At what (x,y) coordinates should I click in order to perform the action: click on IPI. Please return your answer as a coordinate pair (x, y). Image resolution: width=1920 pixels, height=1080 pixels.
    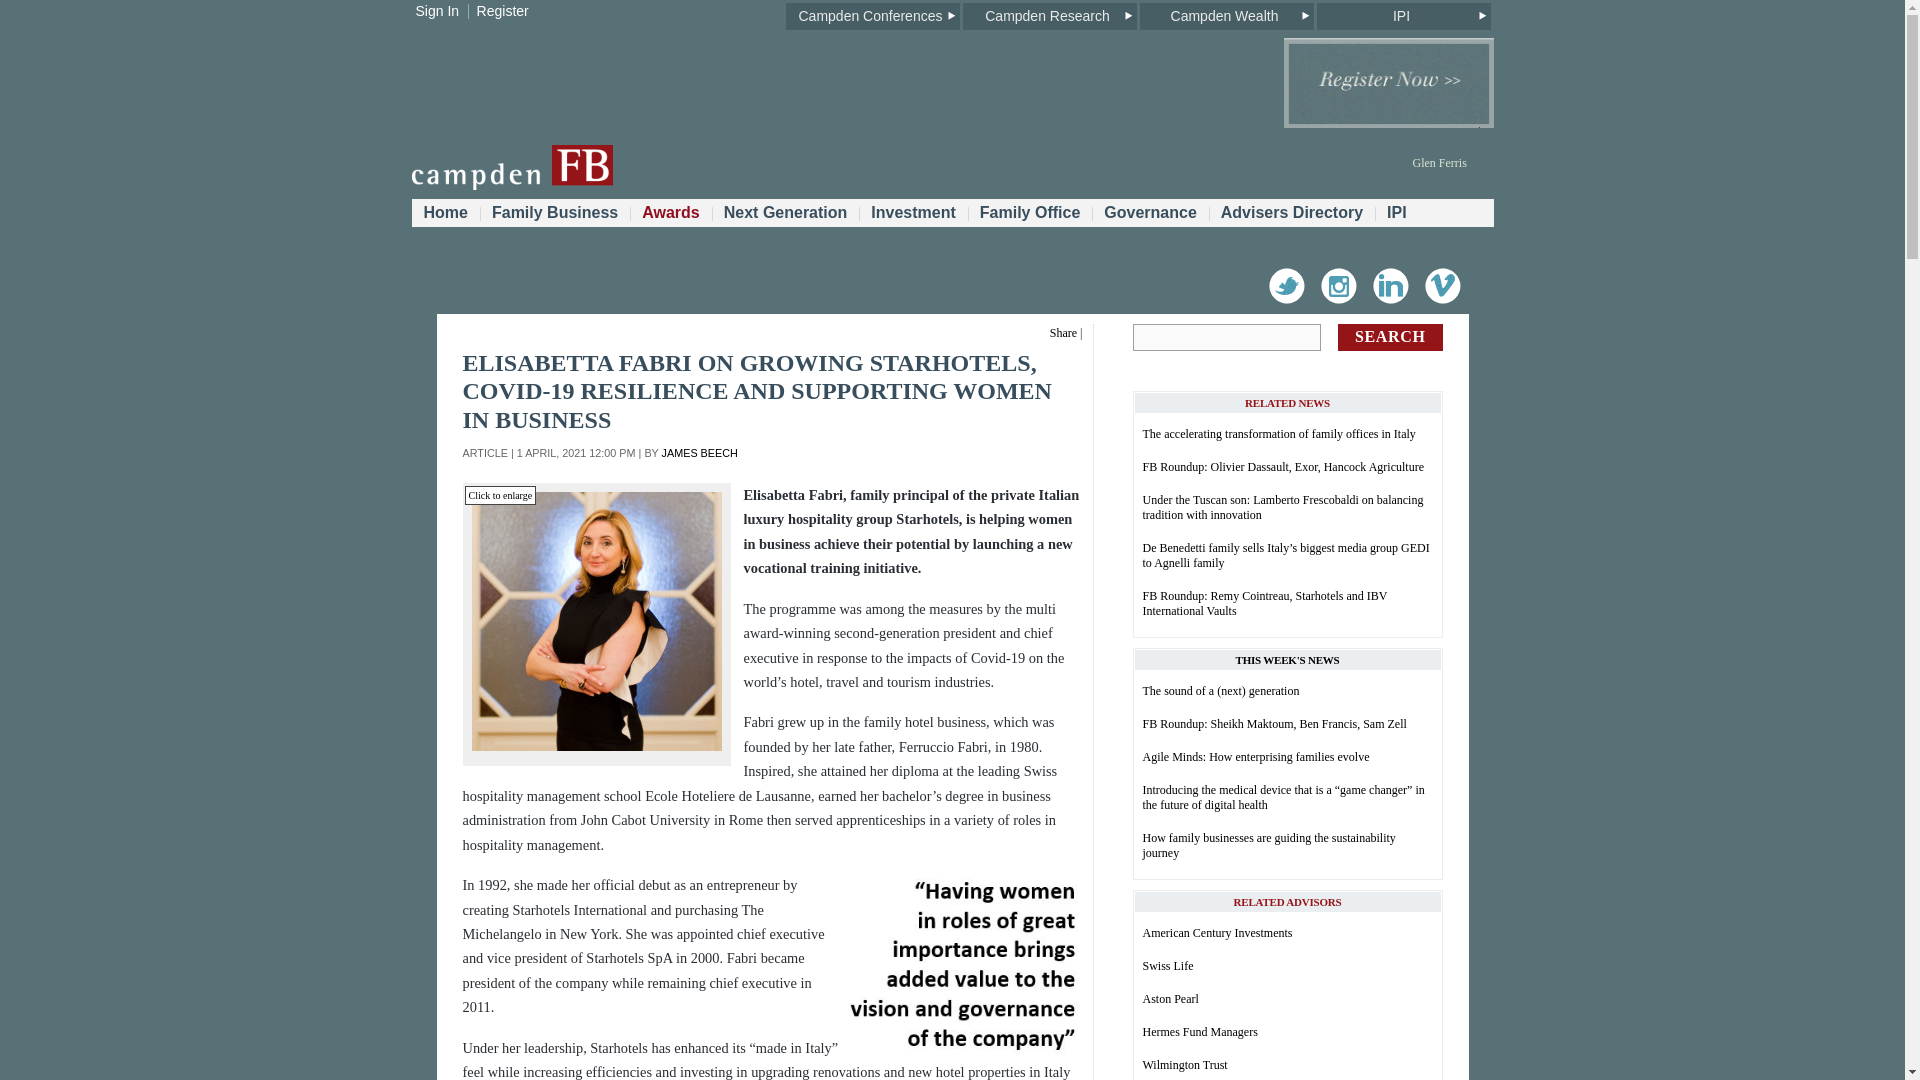
    Looking at the image, I should click on (1402, 16).